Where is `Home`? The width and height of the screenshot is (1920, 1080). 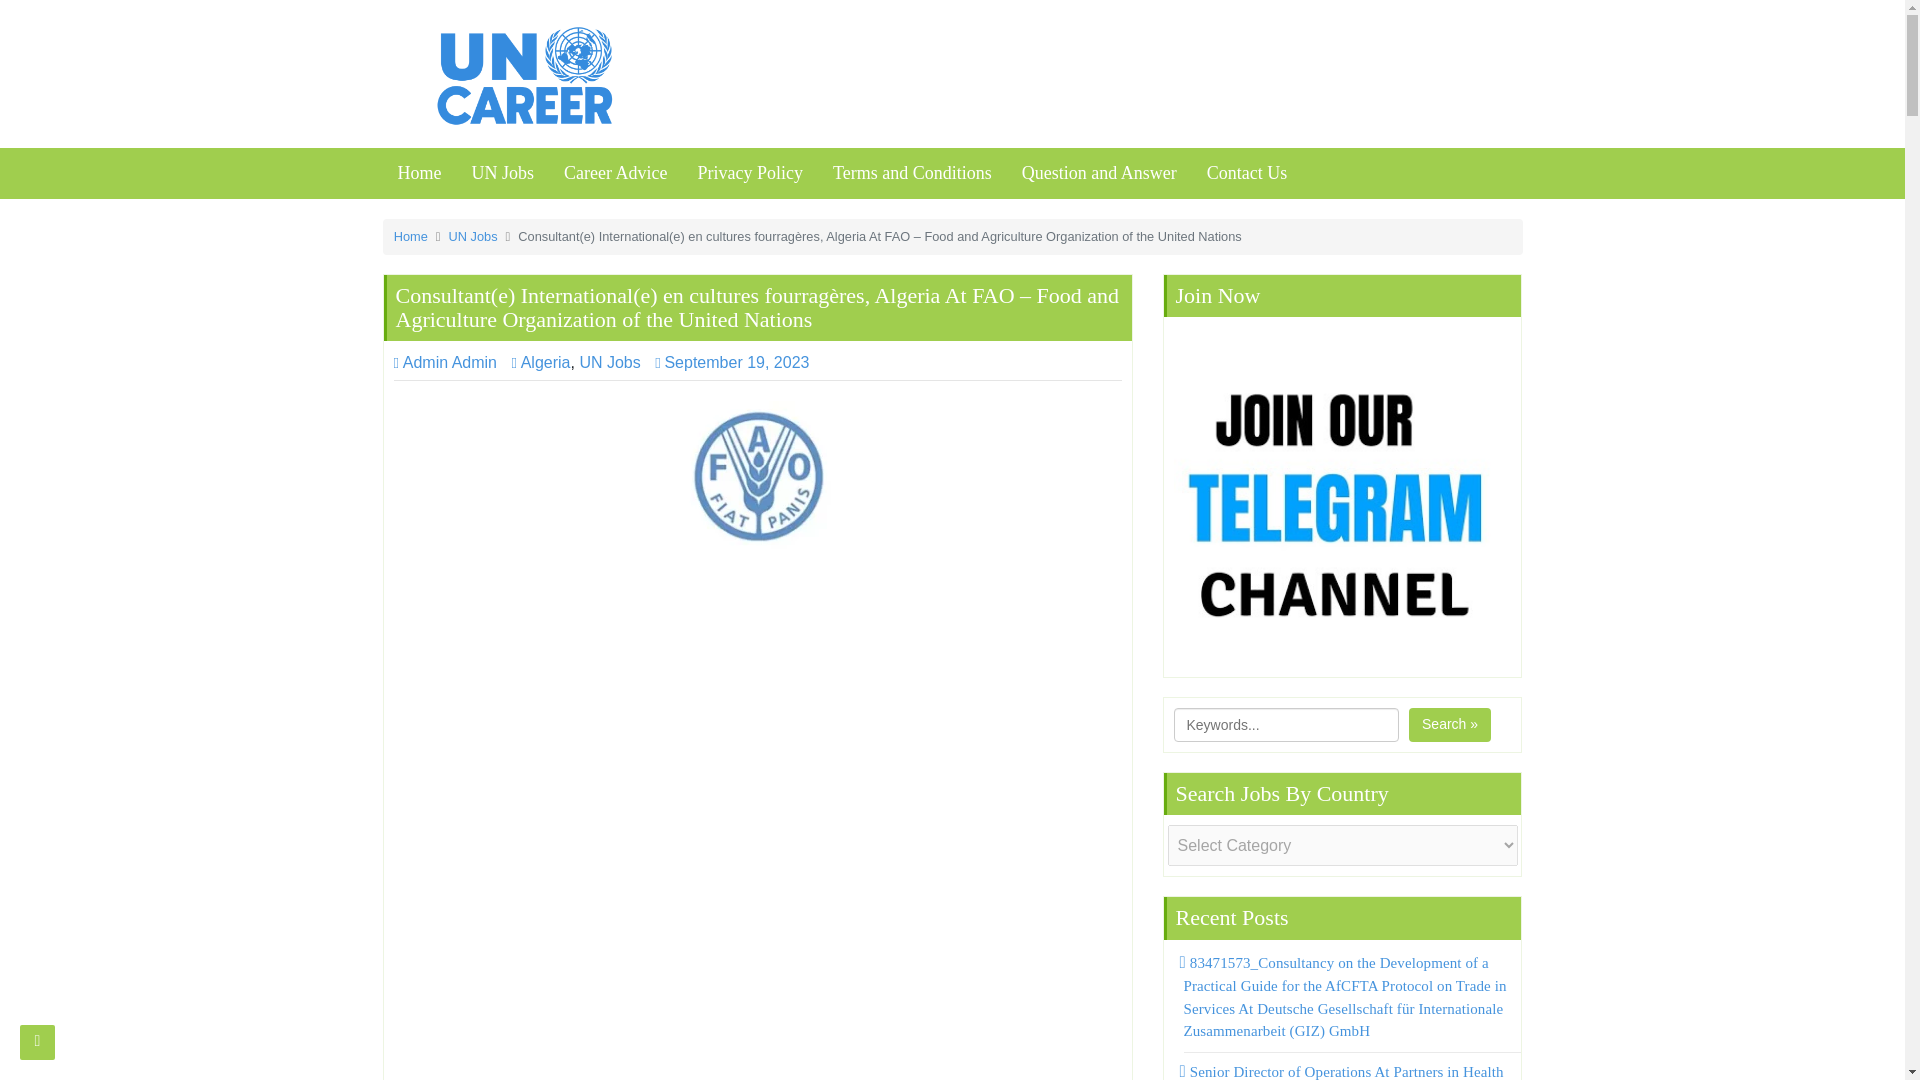 Home is located at coordinates (419, 173).